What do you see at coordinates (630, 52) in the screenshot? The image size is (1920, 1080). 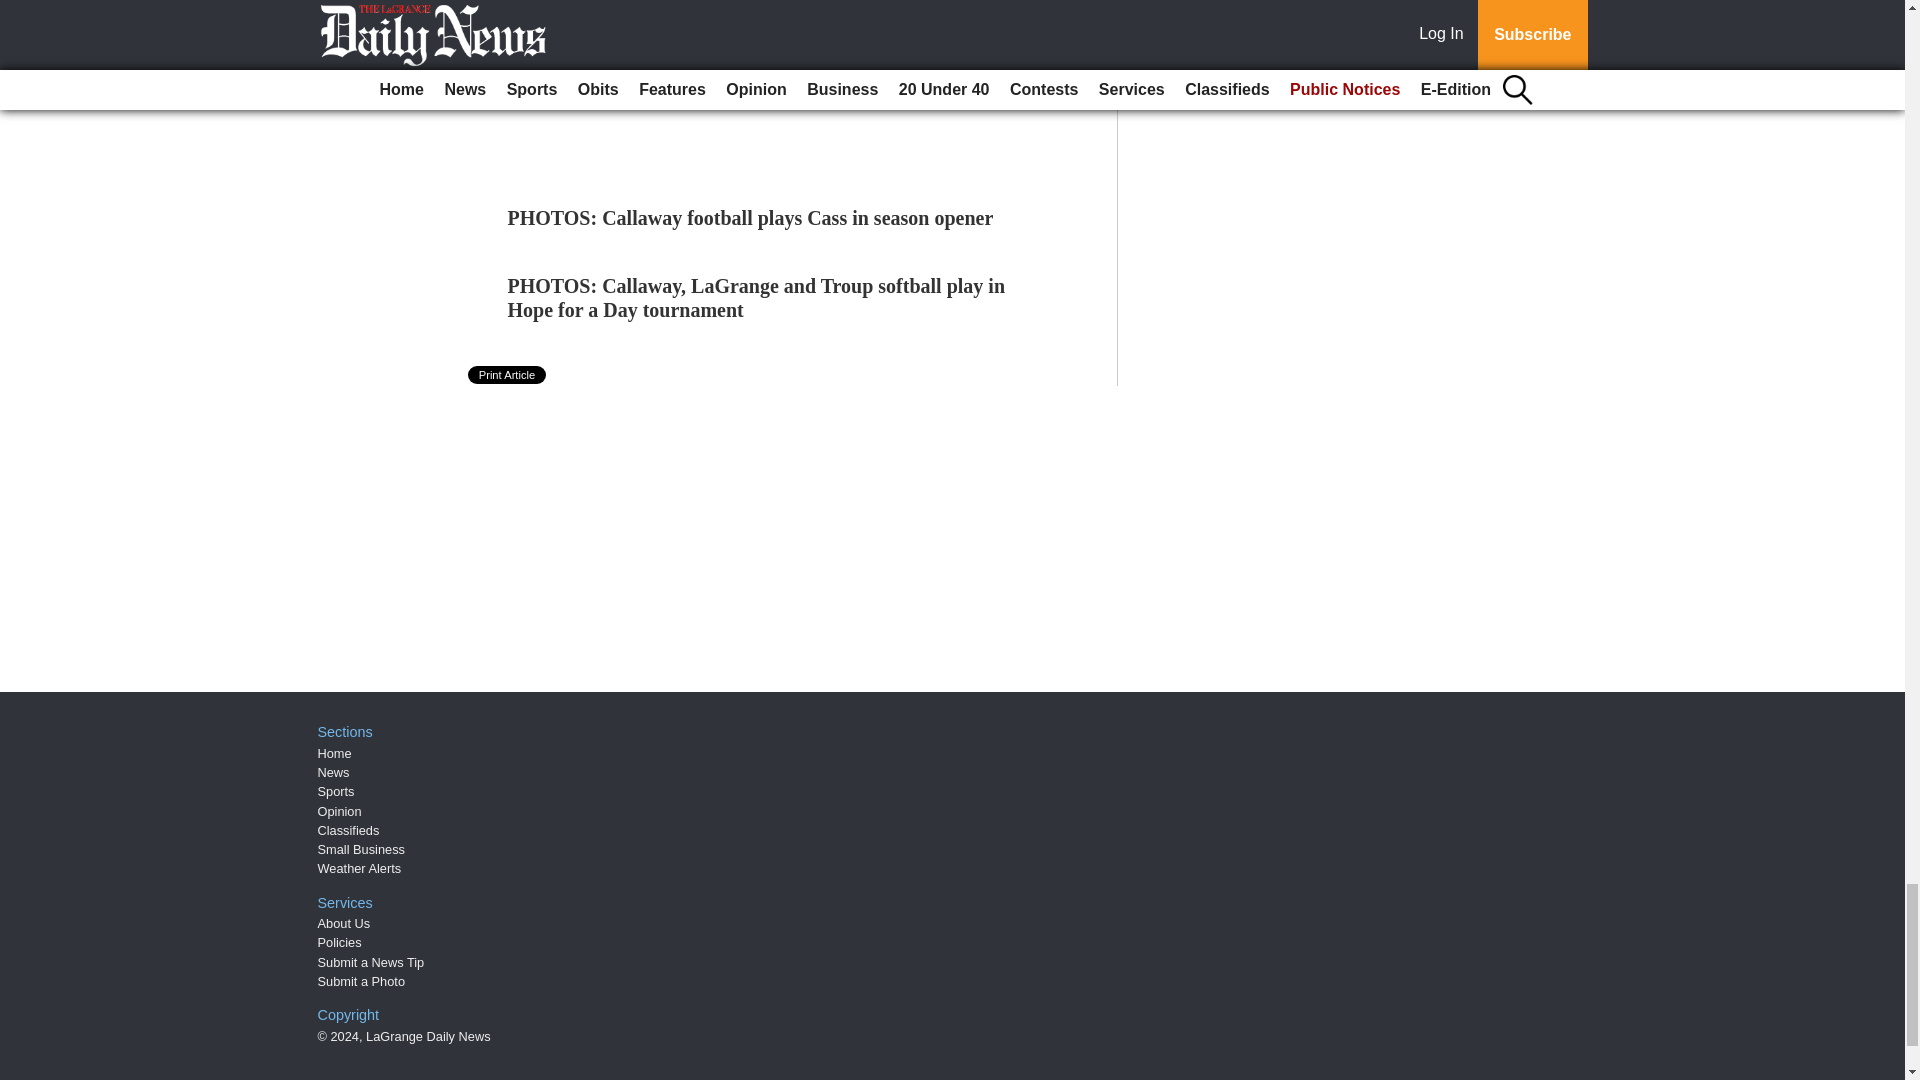 I see `Callaway struggles in season opener` at bounding box center [630, 52].